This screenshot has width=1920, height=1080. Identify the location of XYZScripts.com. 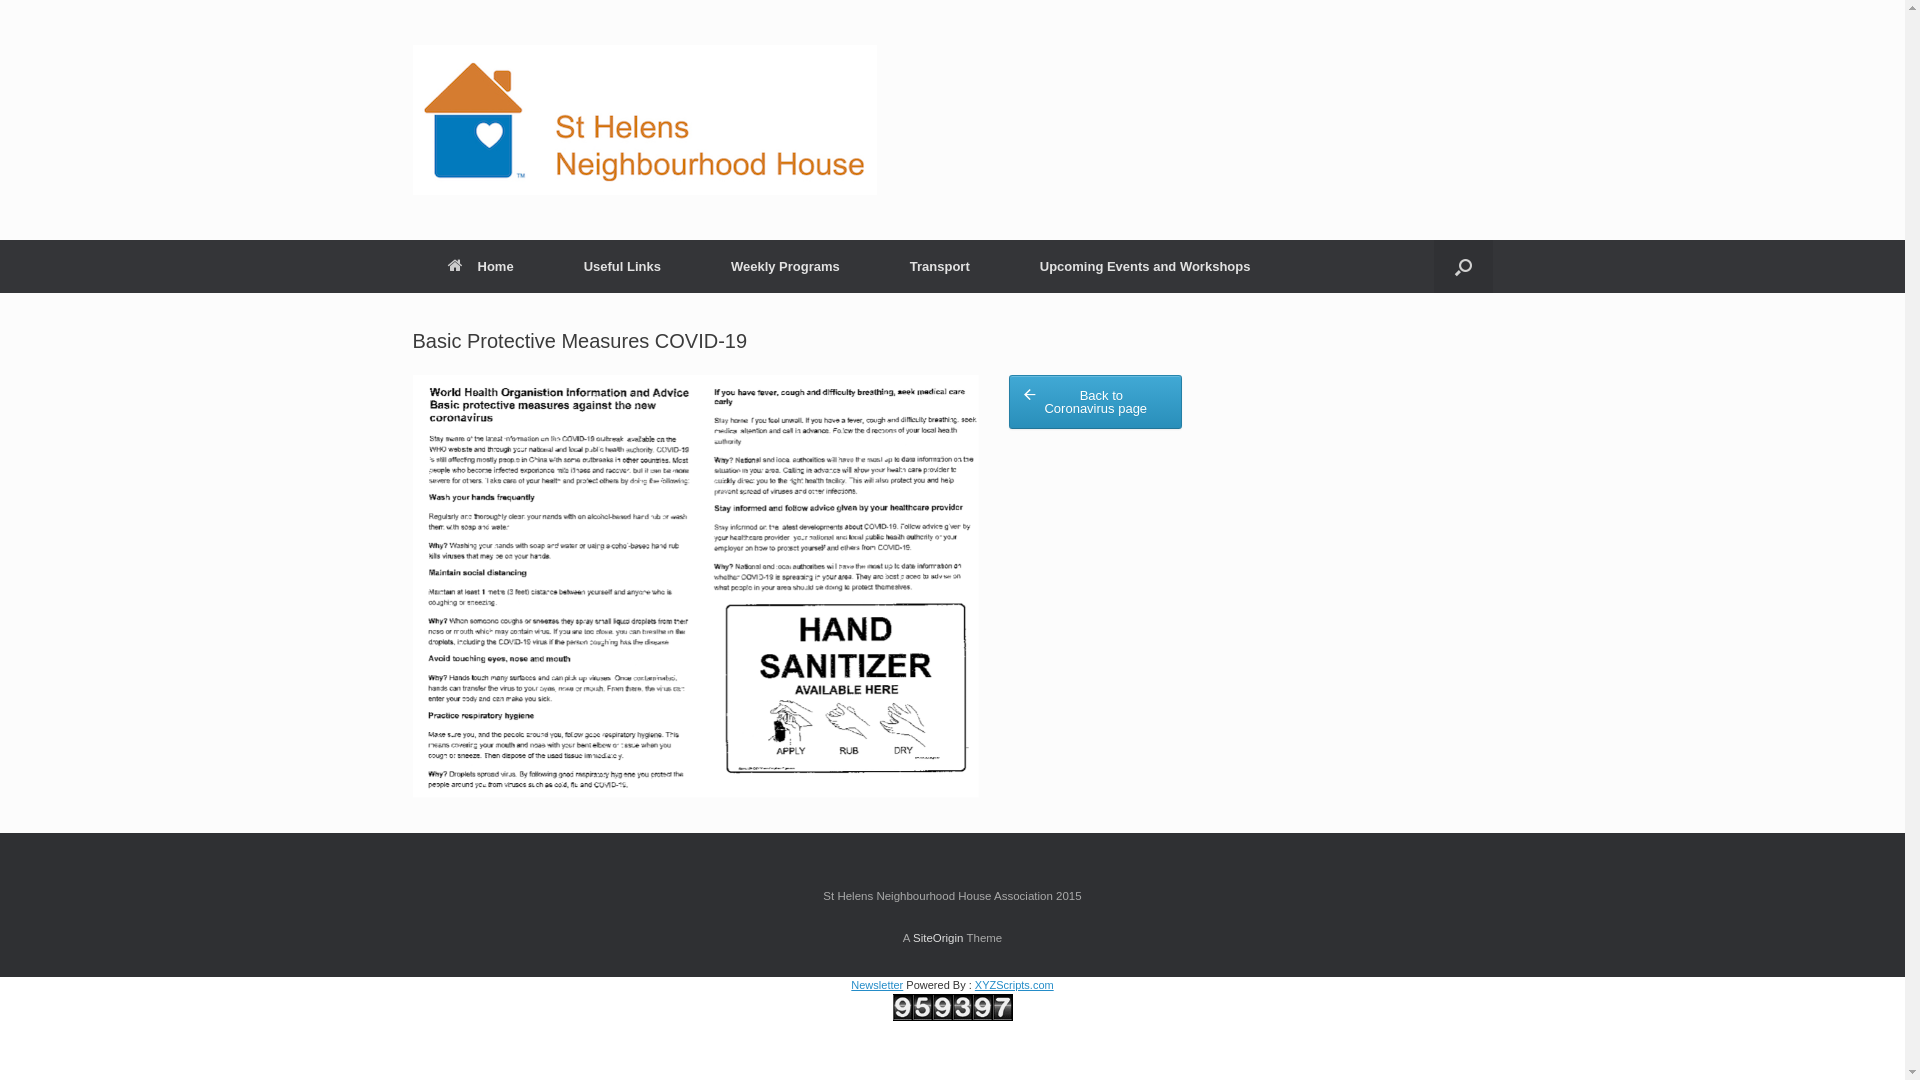
(1014, 985).